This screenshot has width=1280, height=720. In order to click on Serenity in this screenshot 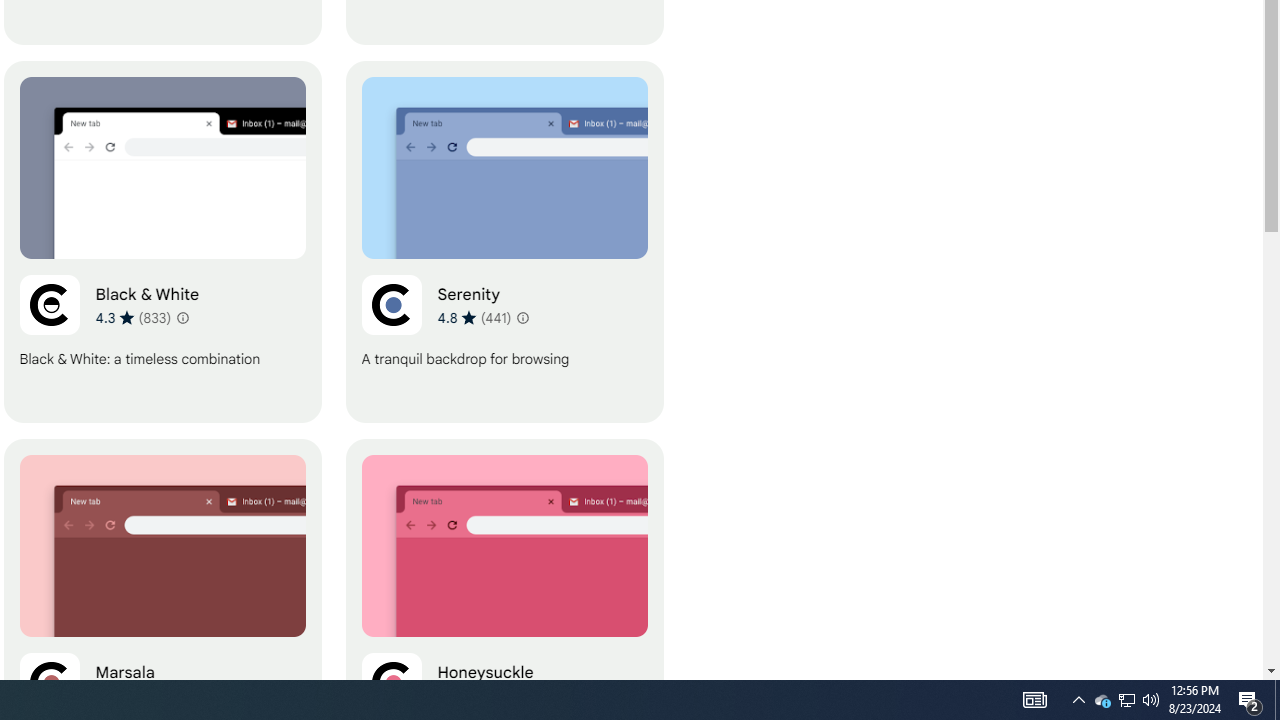, I will do `click(504, 242)`.